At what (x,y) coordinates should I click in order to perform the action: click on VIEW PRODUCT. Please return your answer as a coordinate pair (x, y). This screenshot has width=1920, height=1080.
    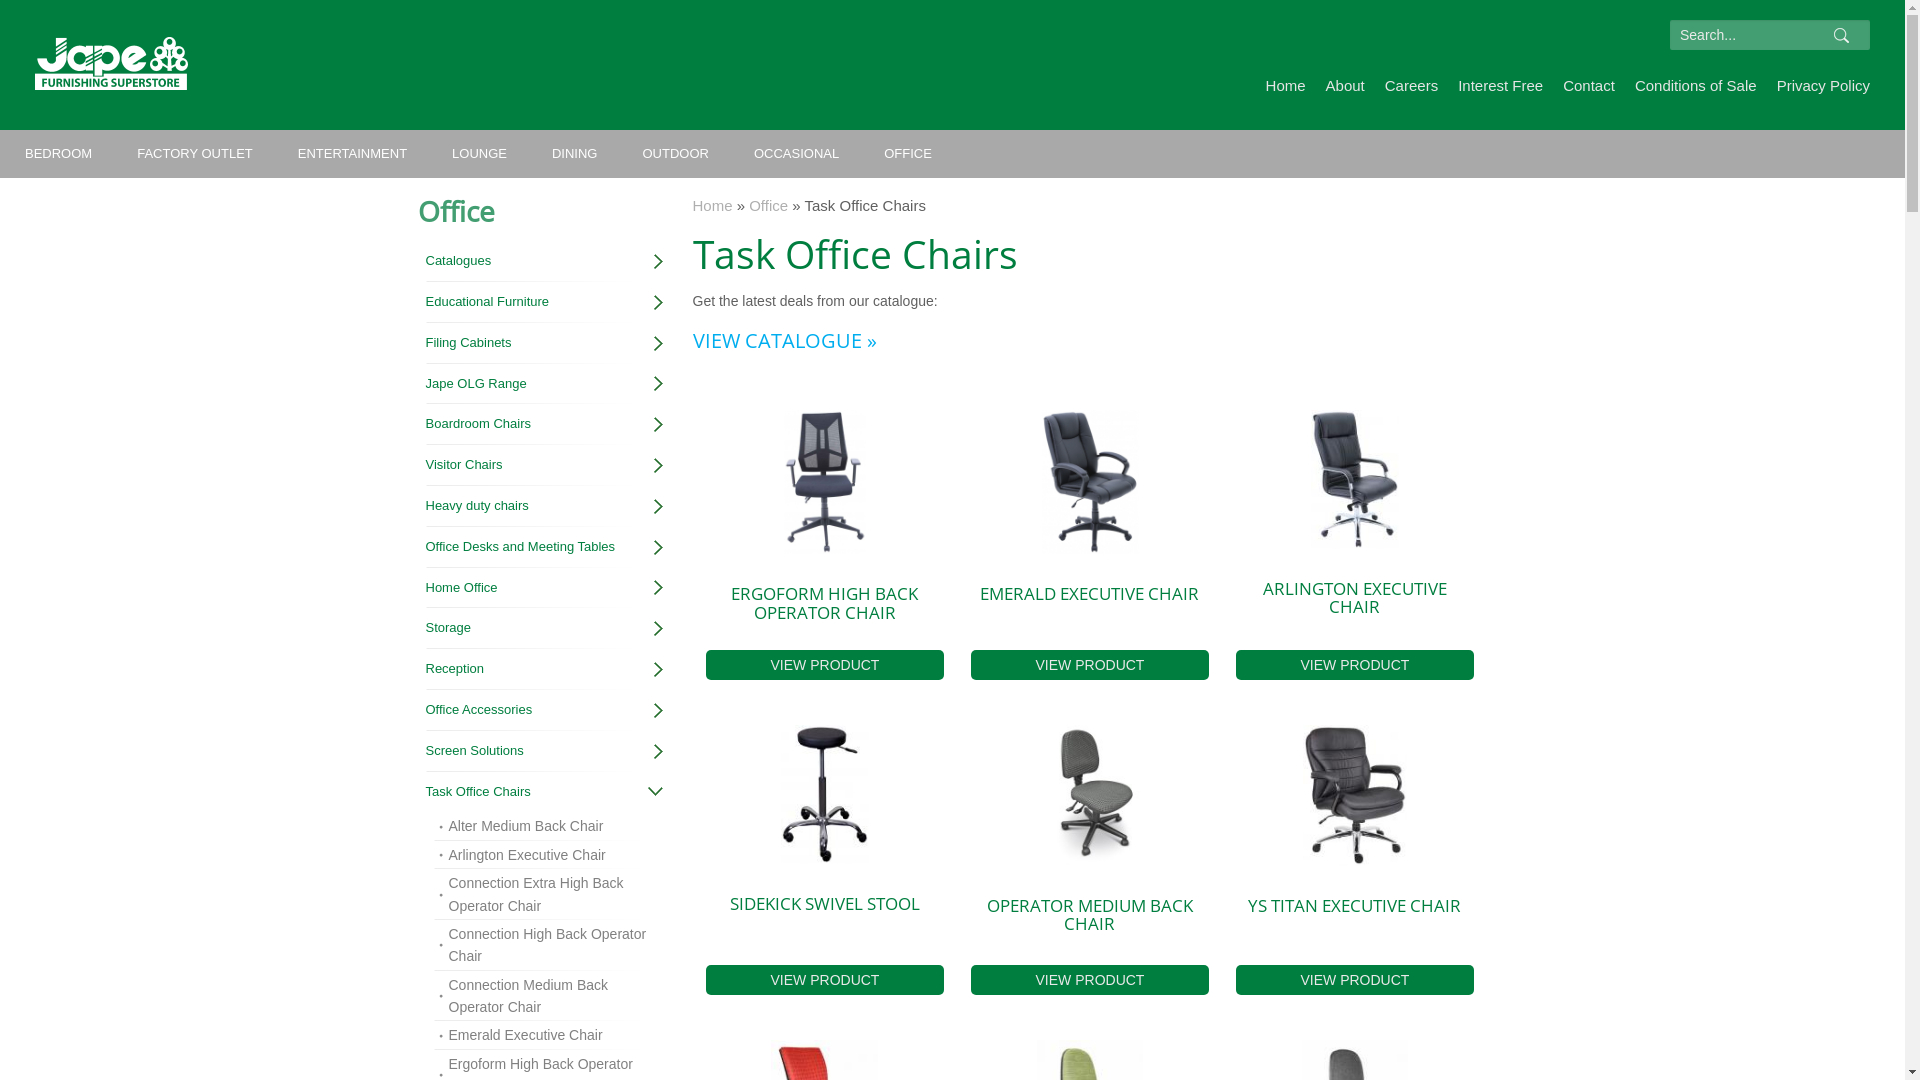
    Looking at the image, I should click on (1355, 665).